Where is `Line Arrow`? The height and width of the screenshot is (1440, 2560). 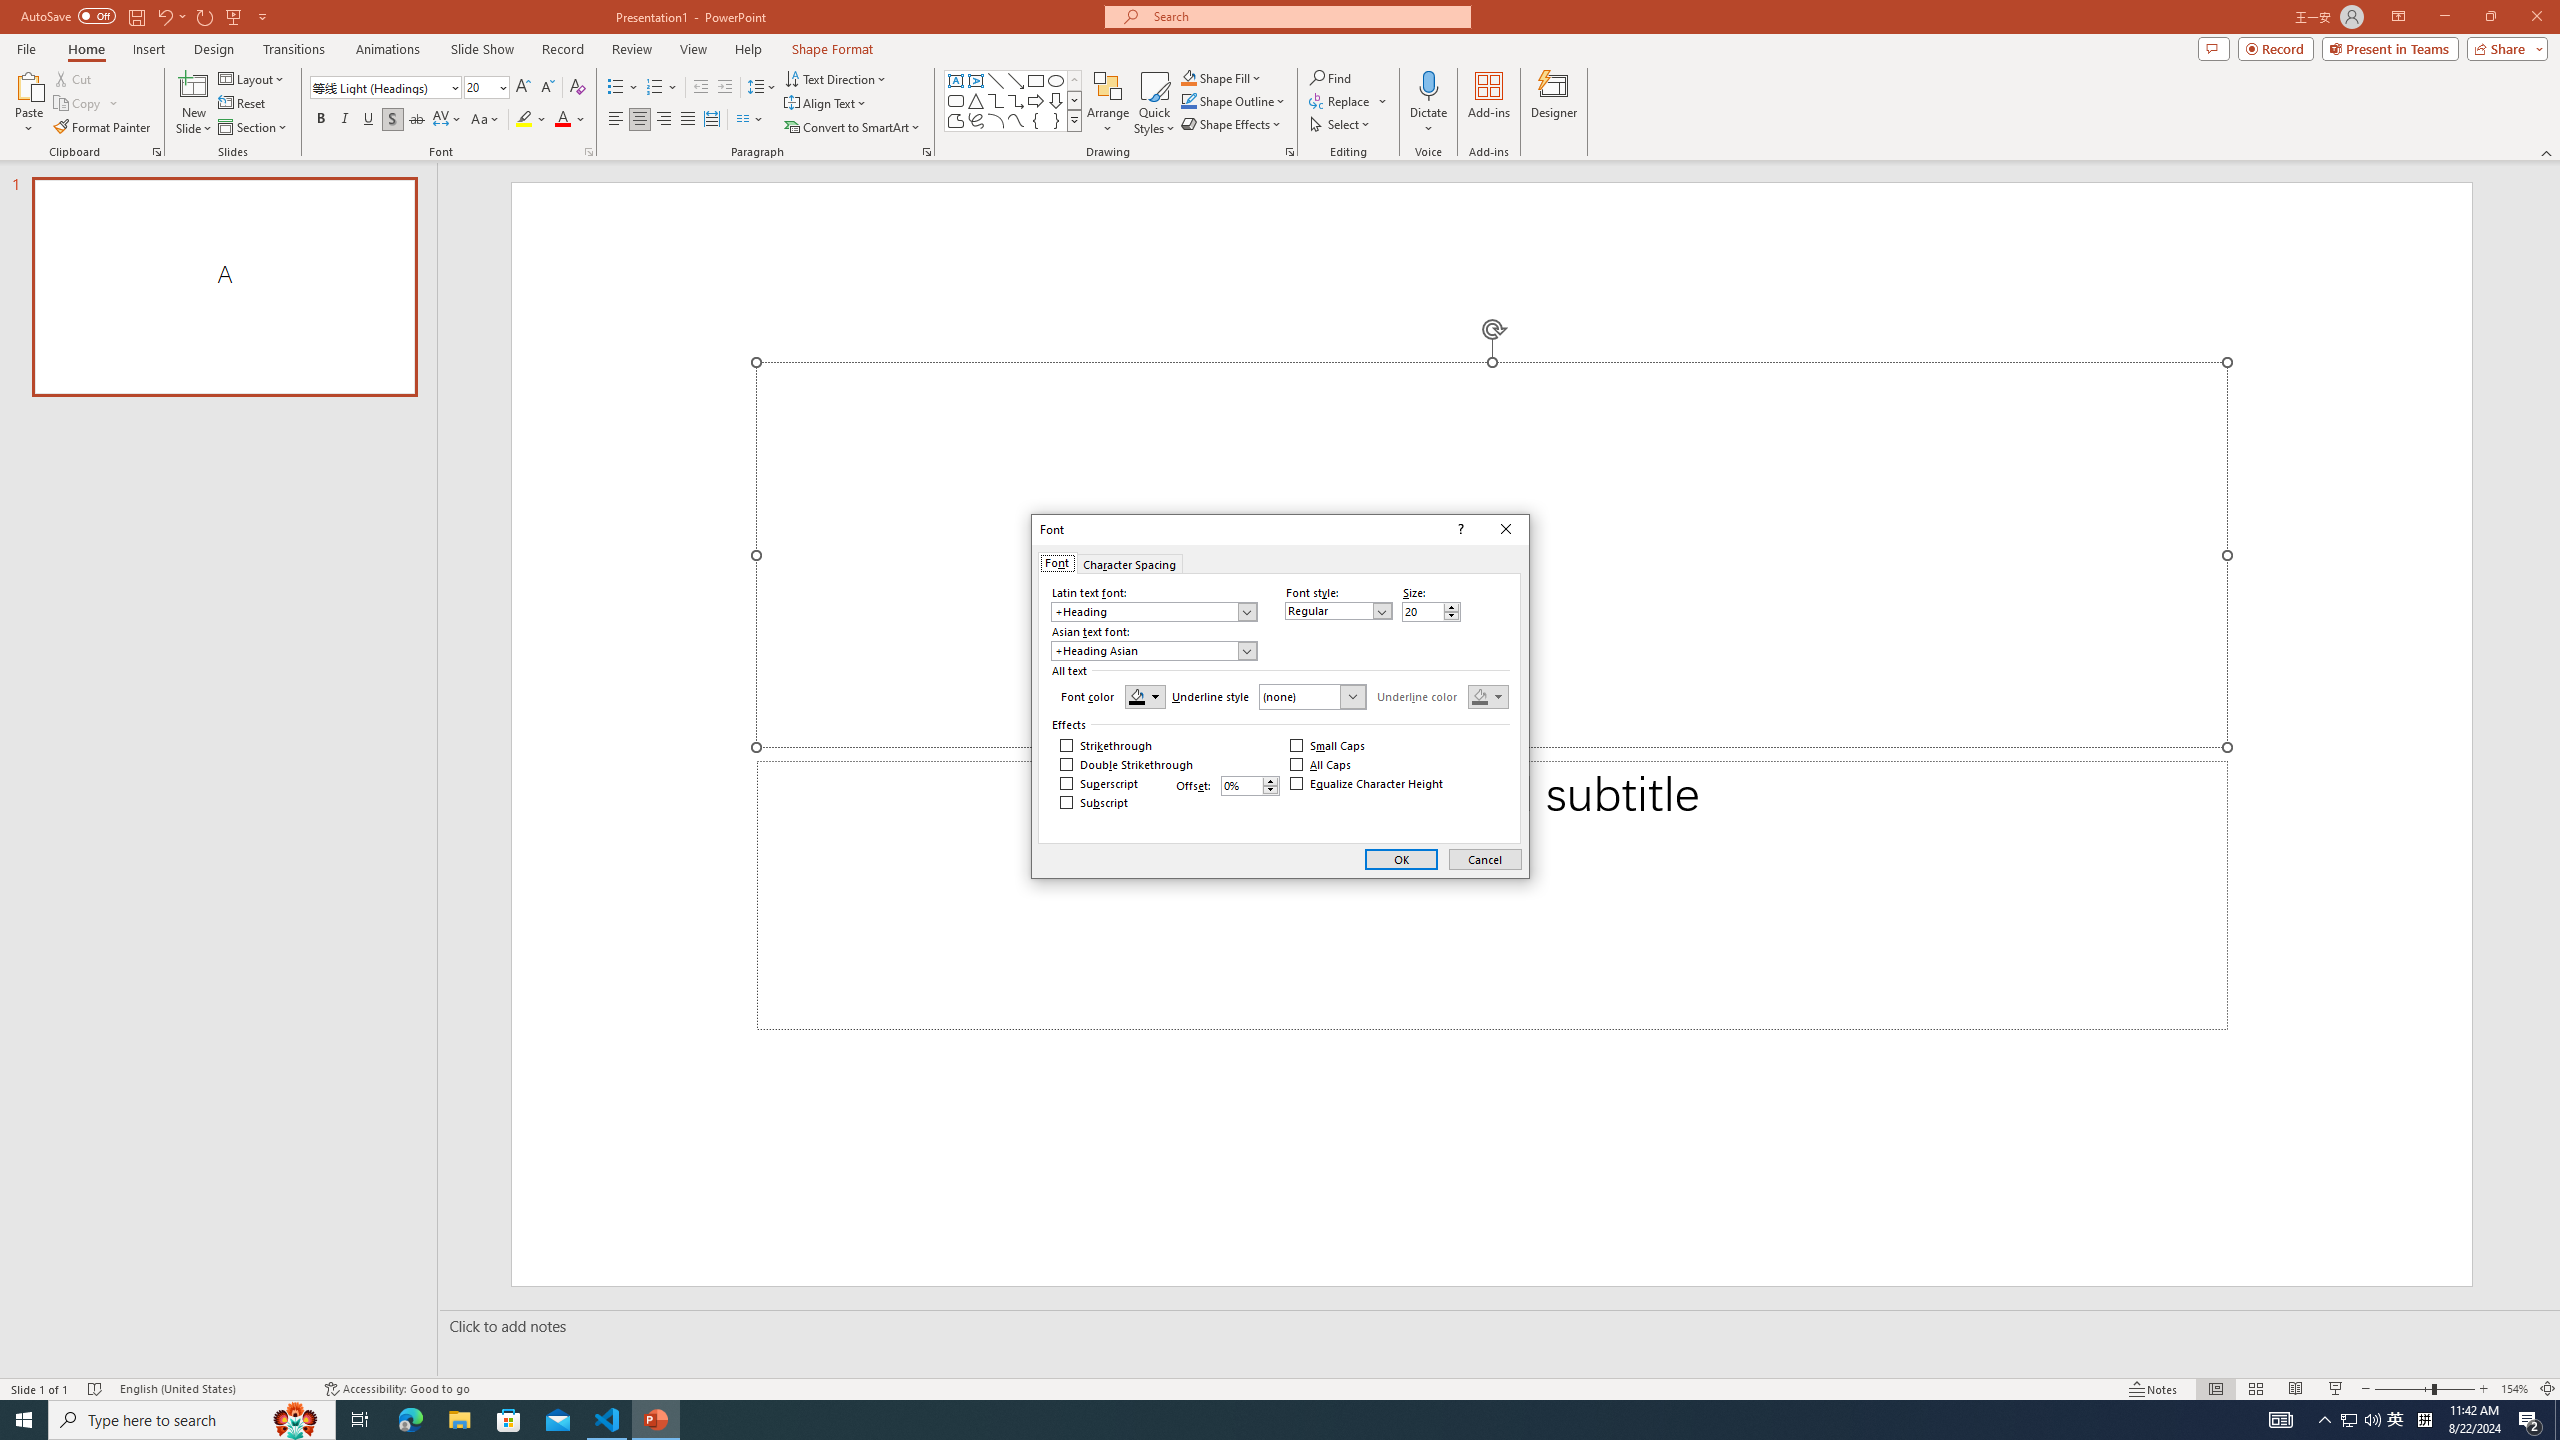
Line Arrow is located at coordinates (1016, 80).